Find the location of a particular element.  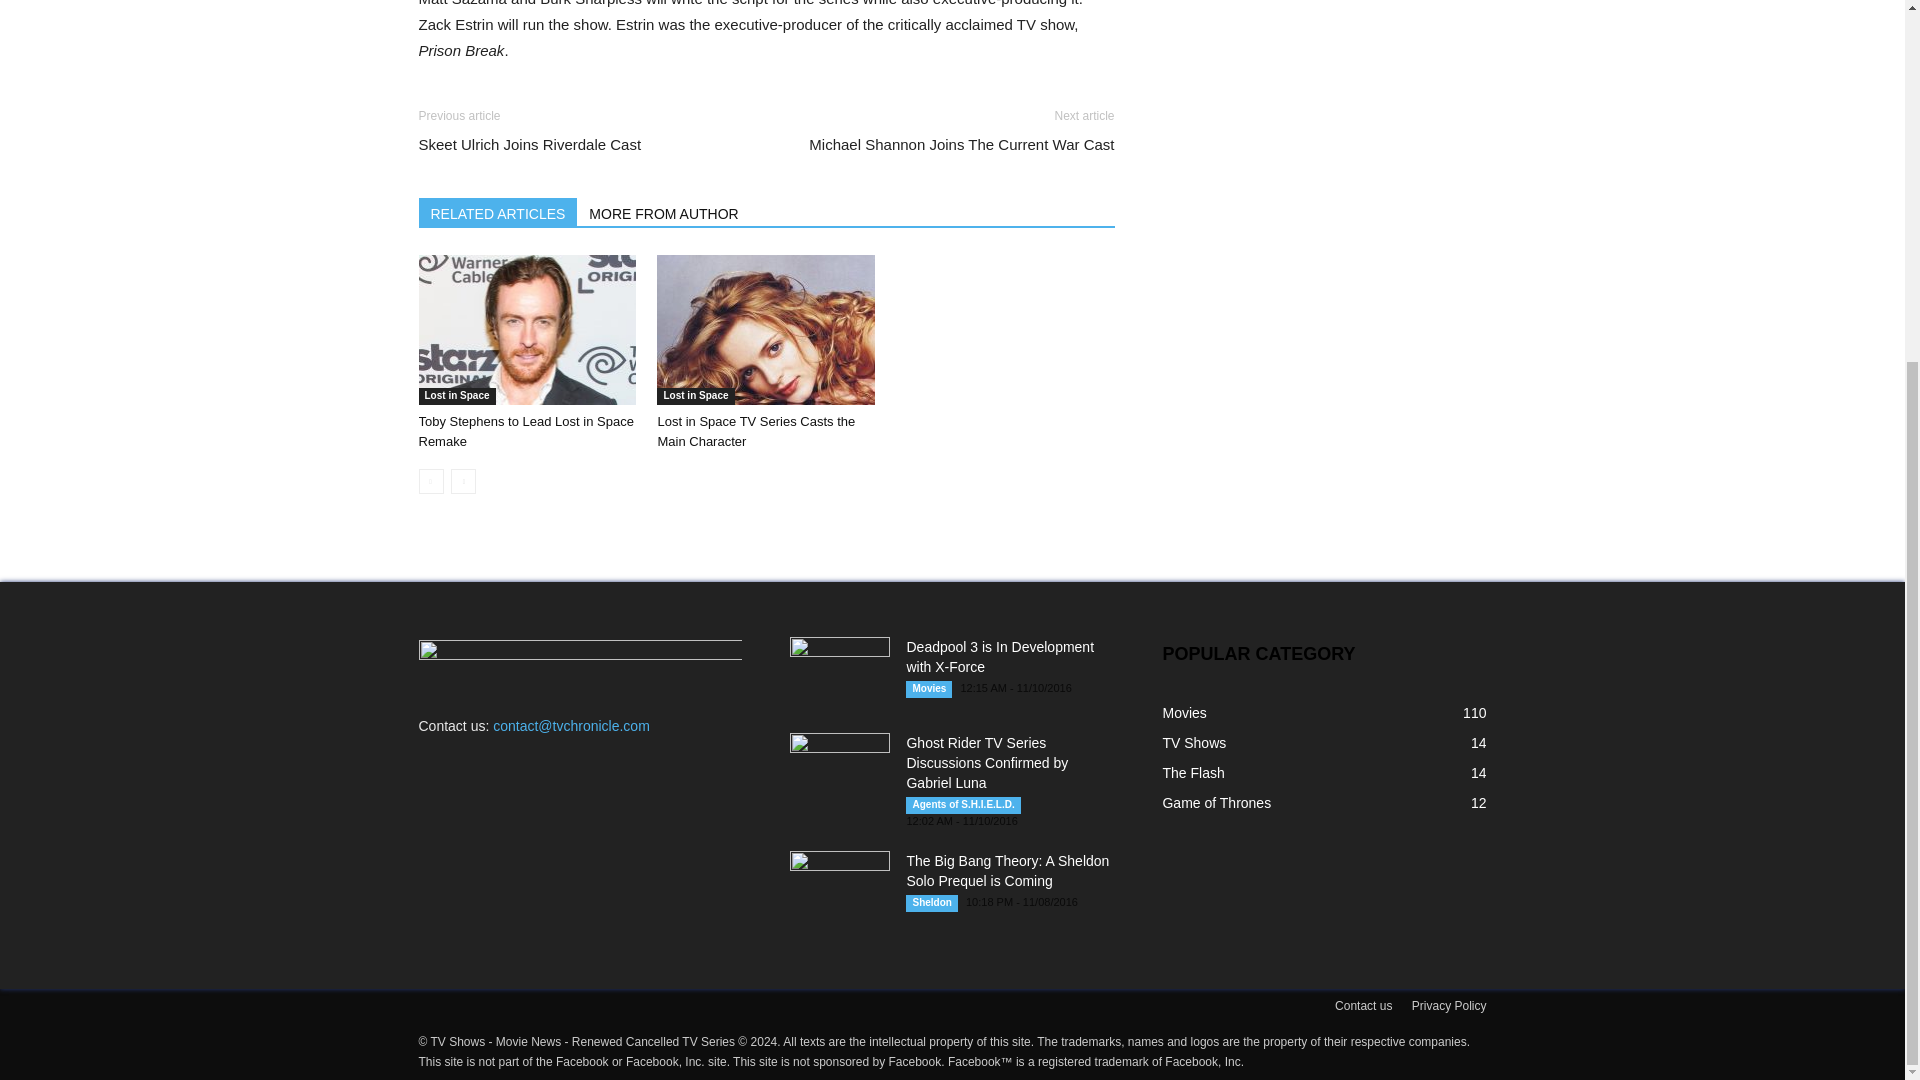

Deadpool 3 is In Development with X-Force is located at coordinates (1000, 657).